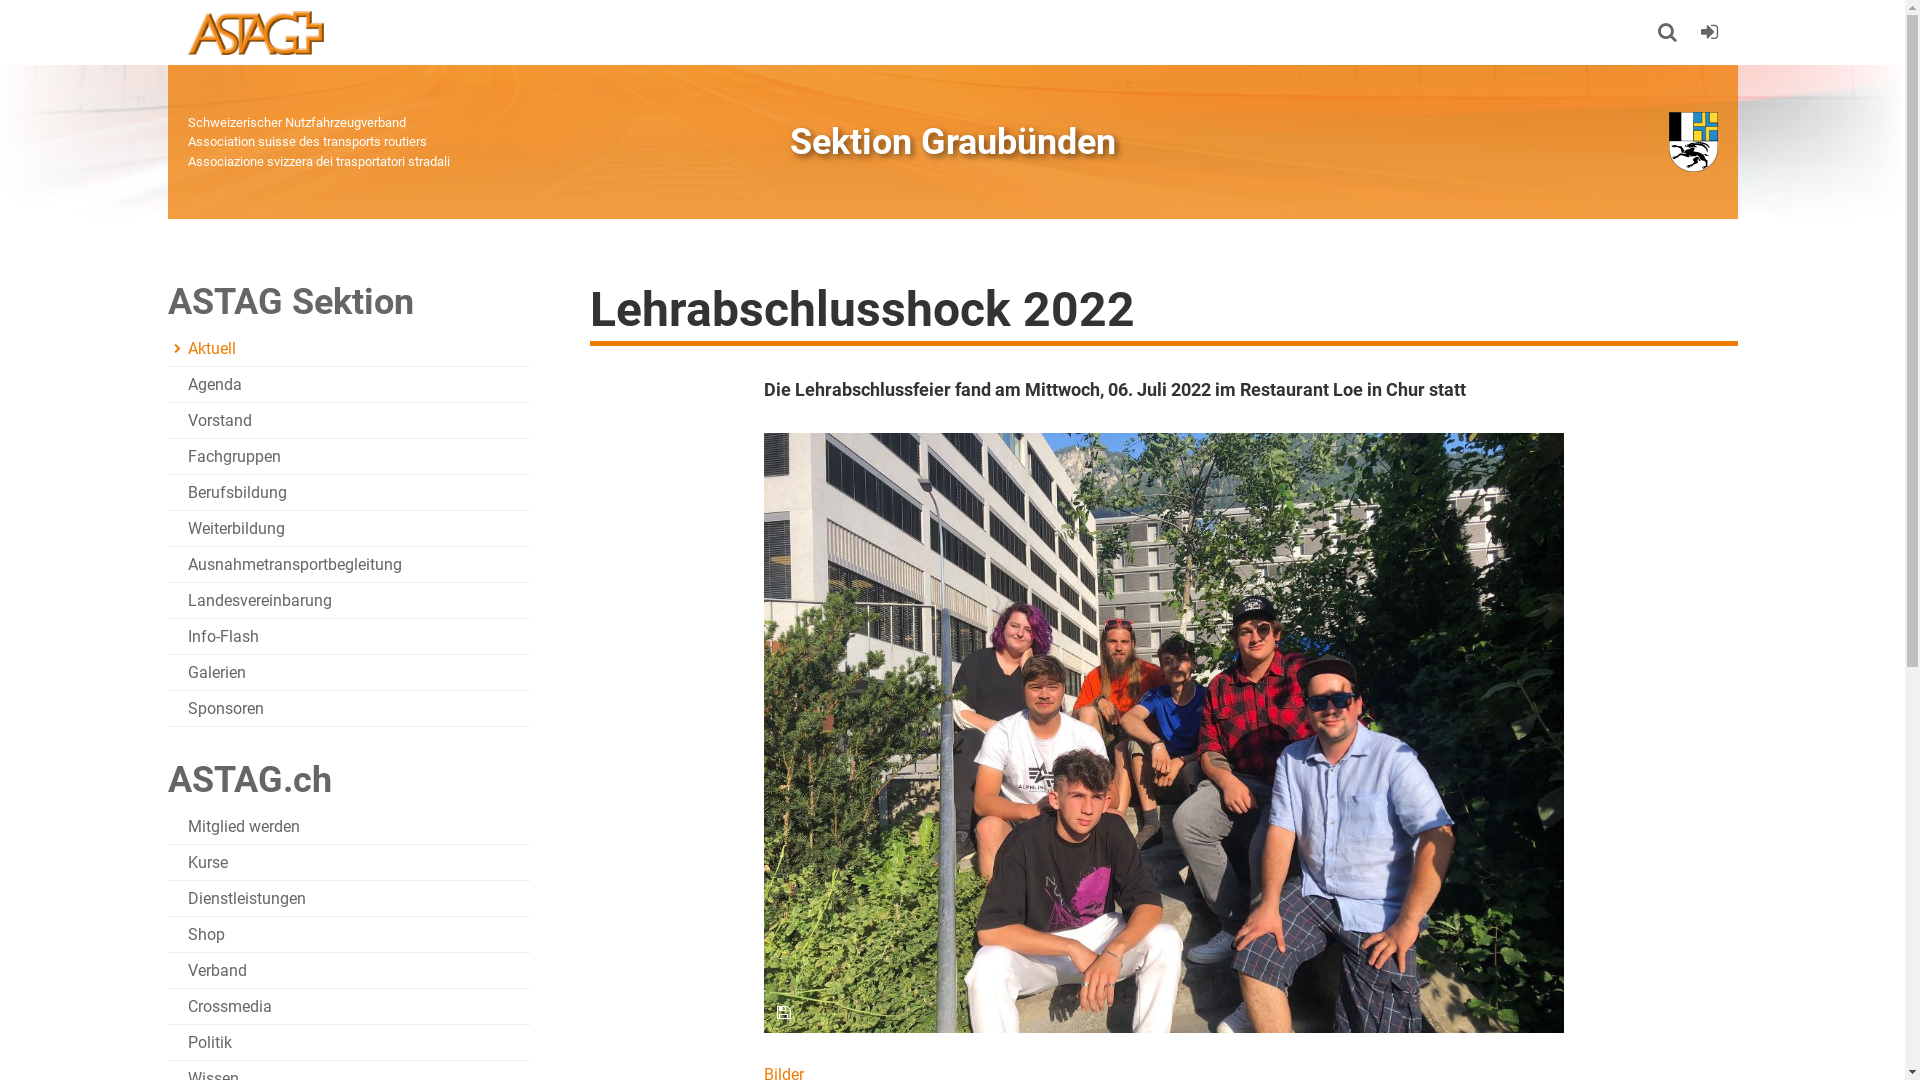  What do you see at coordinates (350, 493) in the screenshot?
I see `Berufsbildung` at bounding box center [350, 493].